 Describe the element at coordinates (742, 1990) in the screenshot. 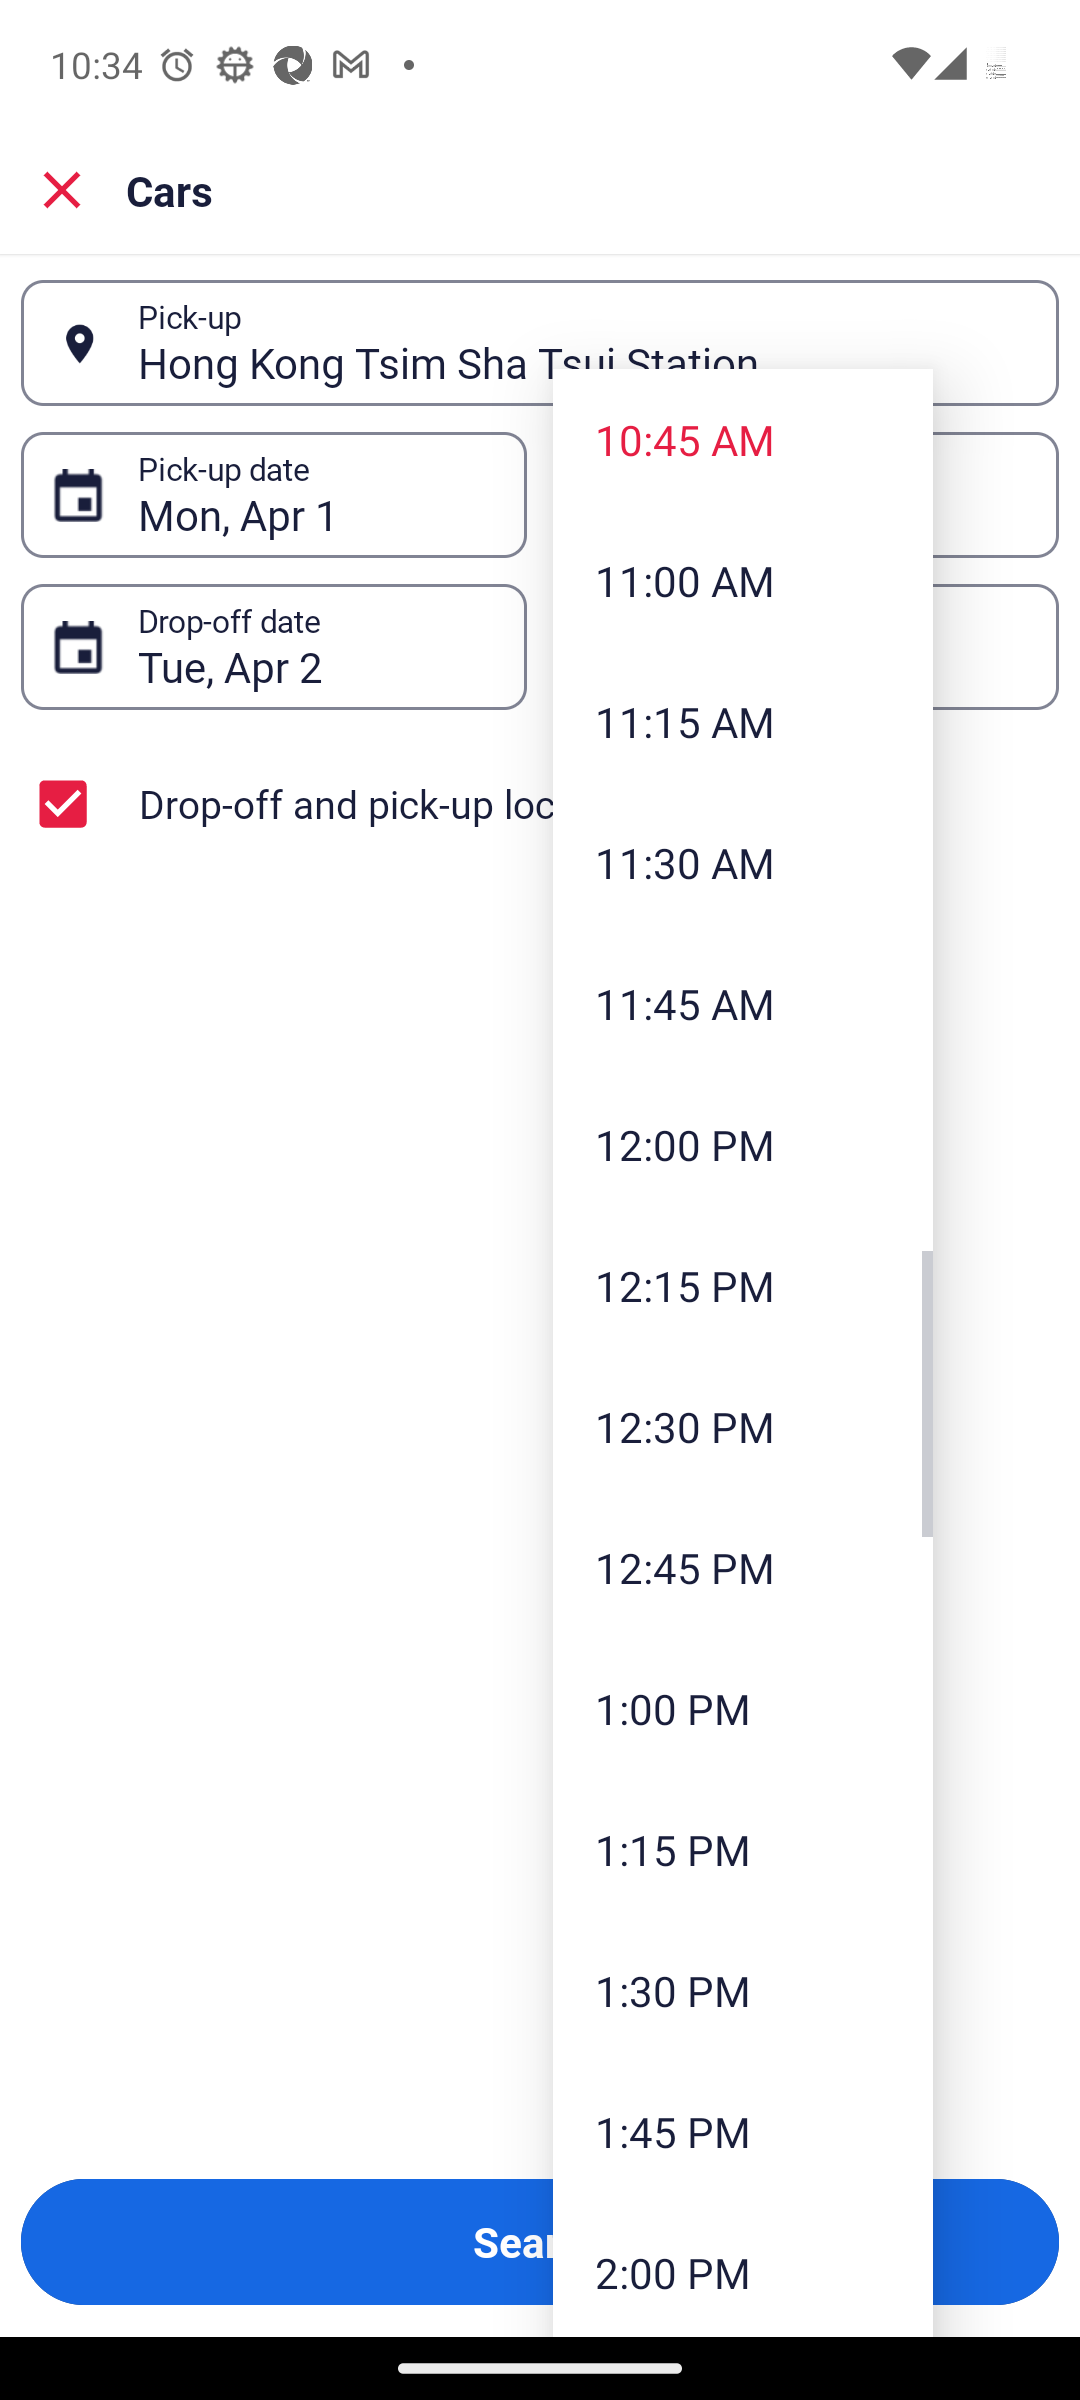

I see `1:30 PM` at that location.